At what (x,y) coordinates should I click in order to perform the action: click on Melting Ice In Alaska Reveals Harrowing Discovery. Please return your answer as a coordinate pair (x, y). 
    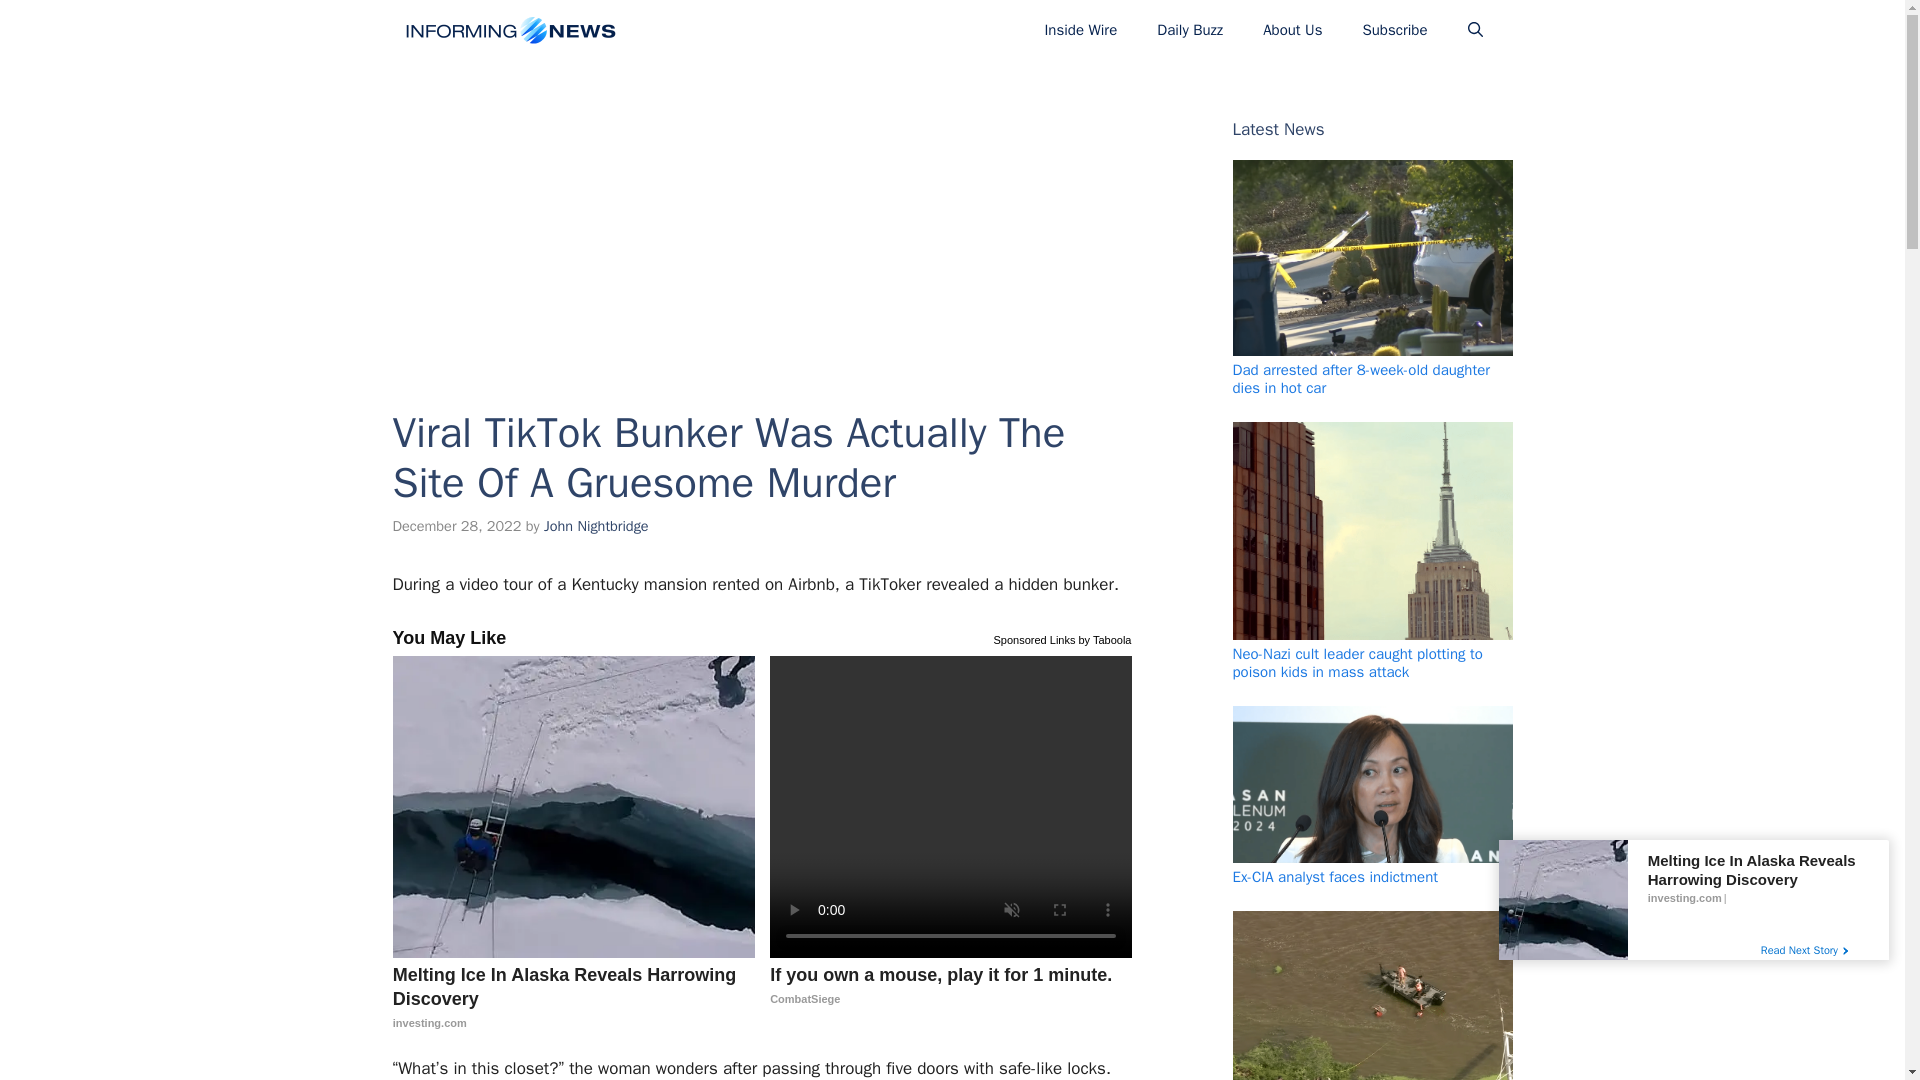
    Looking at the image, I should click on (508, 30).